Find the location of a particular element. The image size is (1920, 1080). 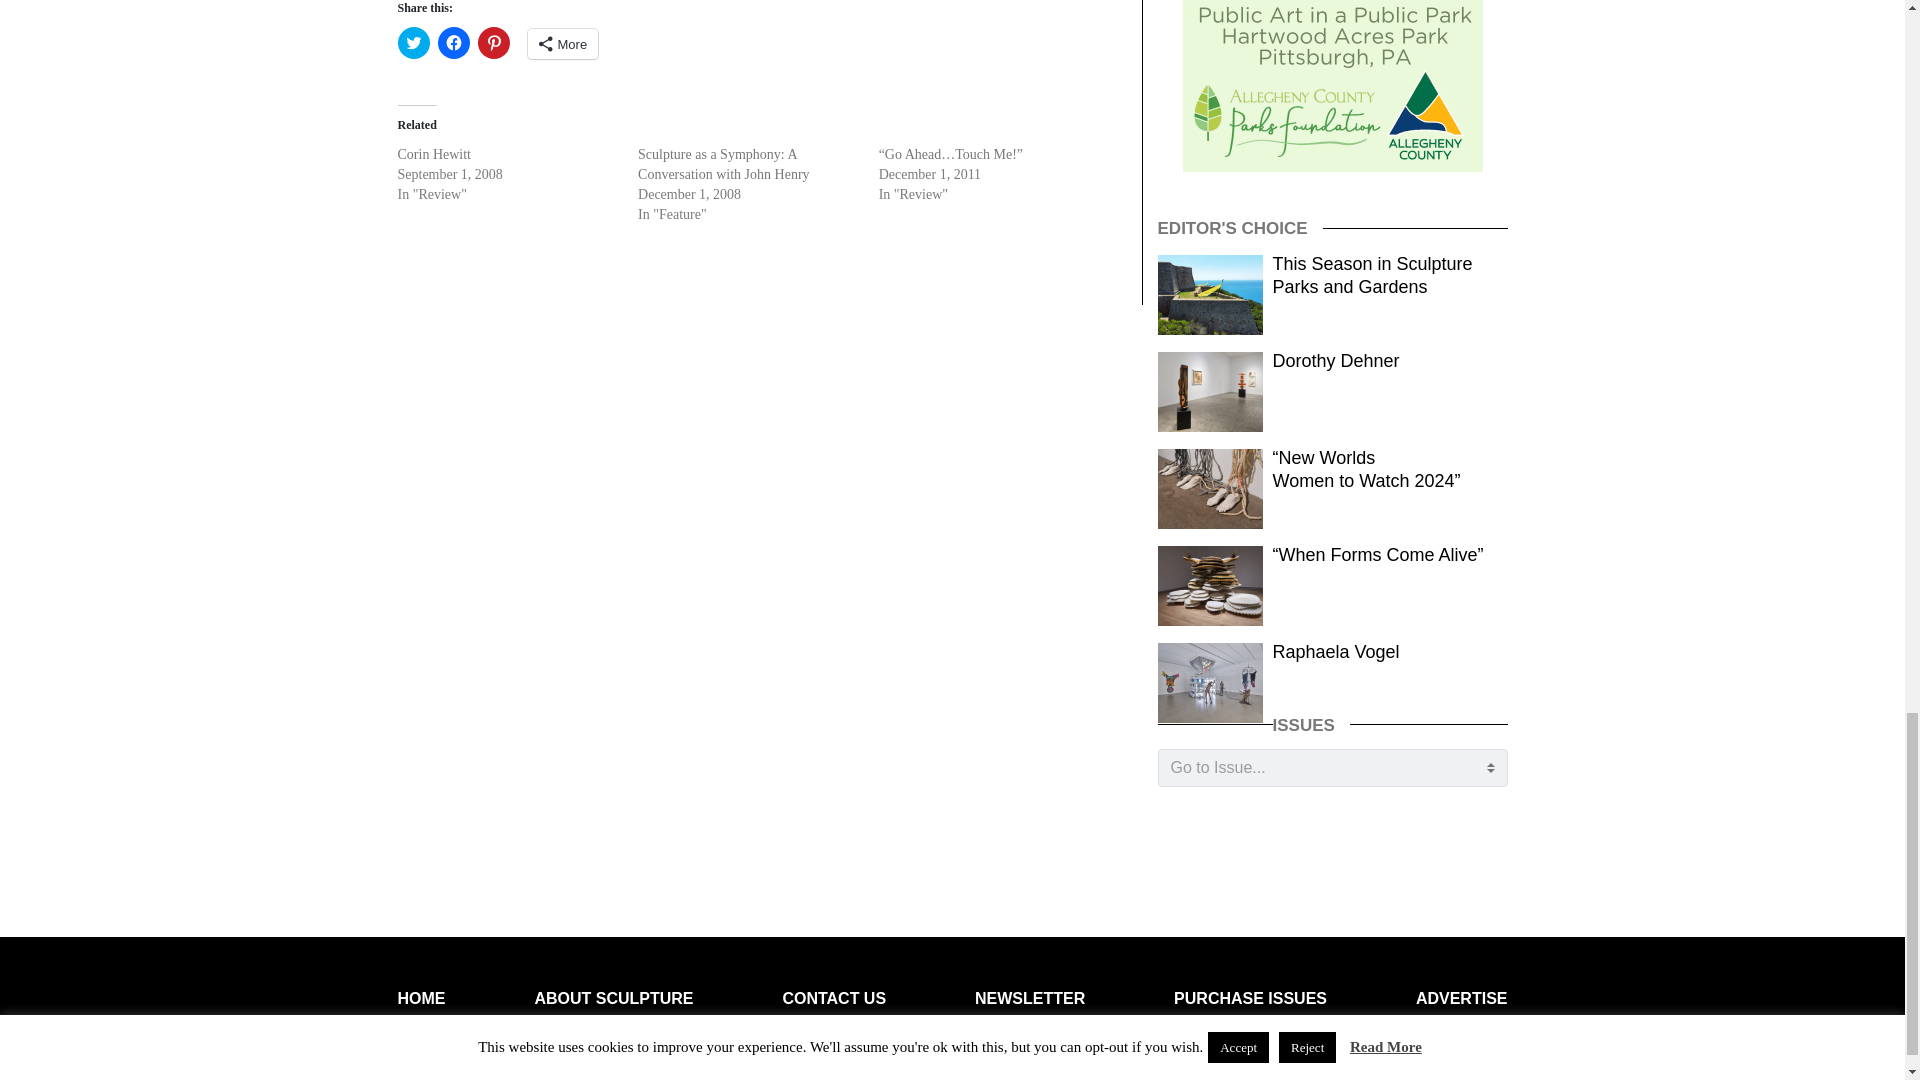

Click to share on Twitter is located at coordinates (414, 43).